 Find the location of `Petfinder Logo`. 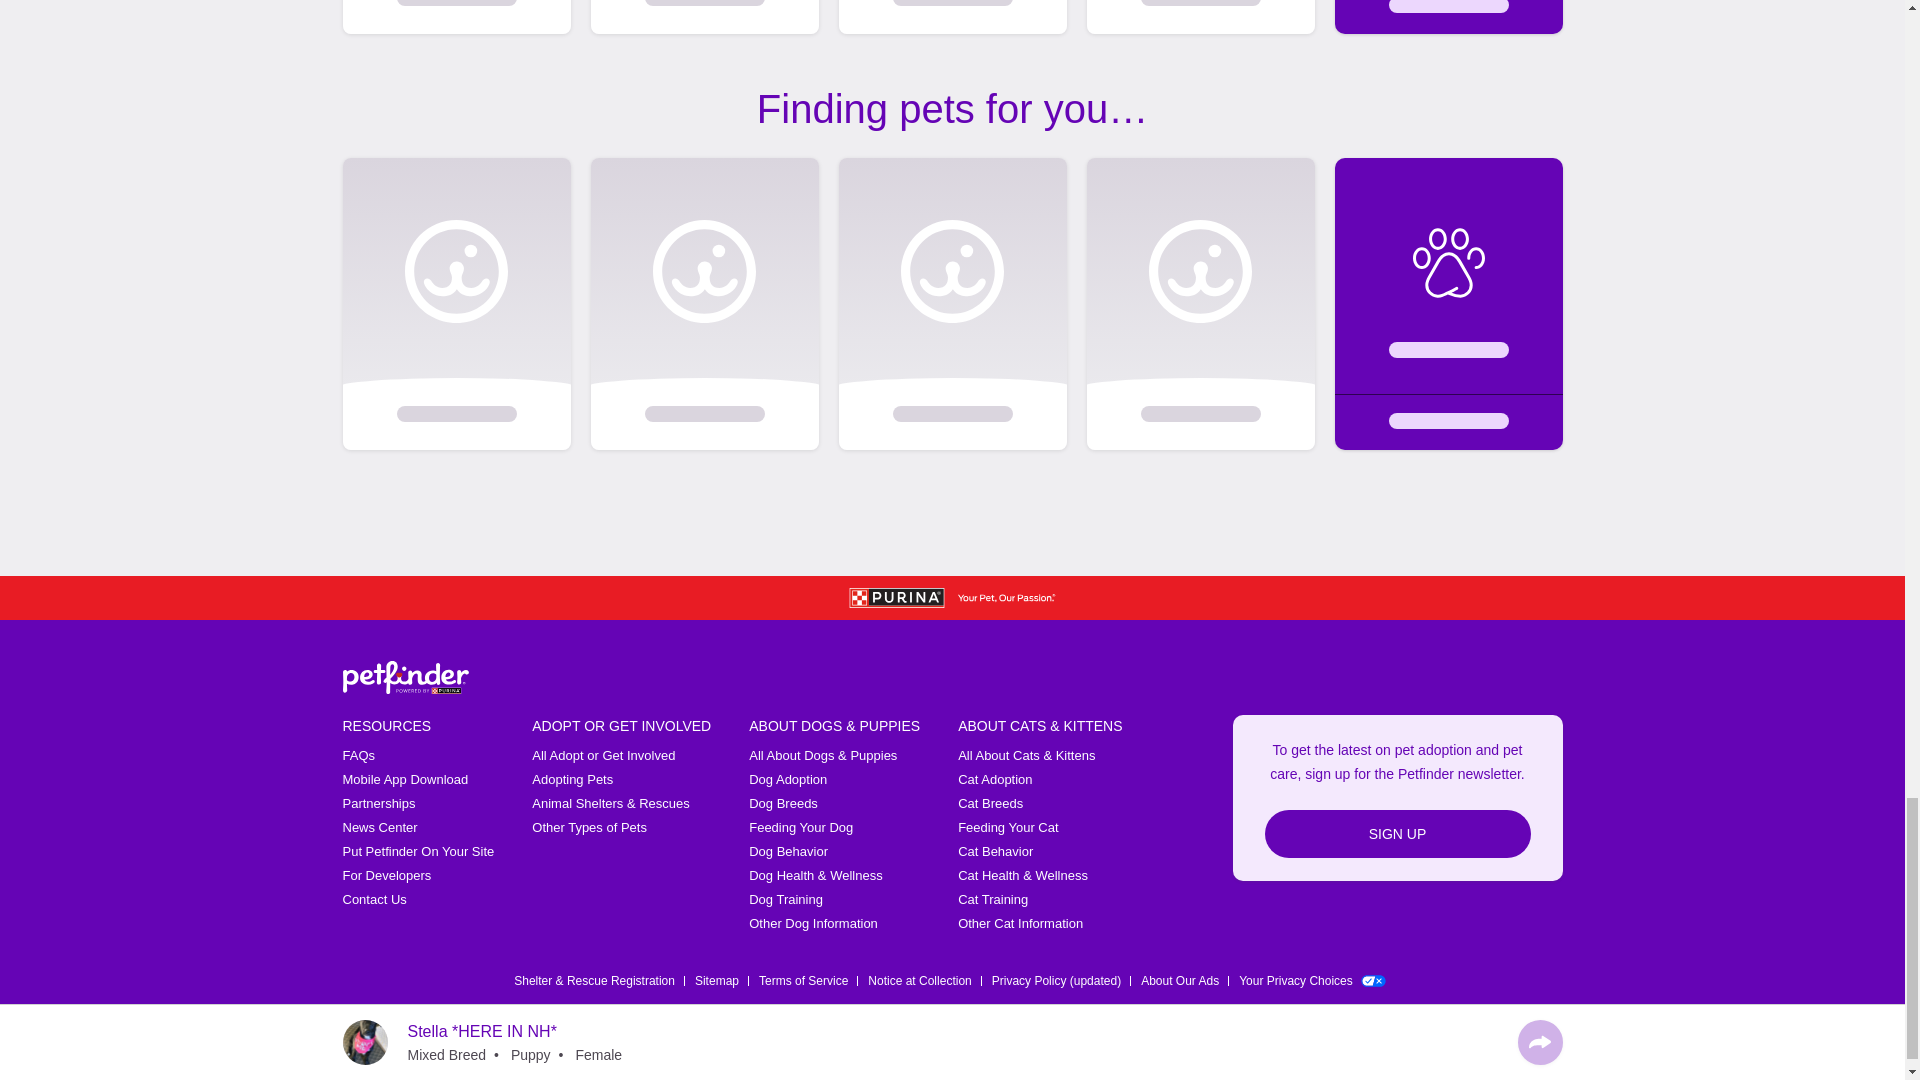

Petfinder Logo is located at coordinates (404, 677).